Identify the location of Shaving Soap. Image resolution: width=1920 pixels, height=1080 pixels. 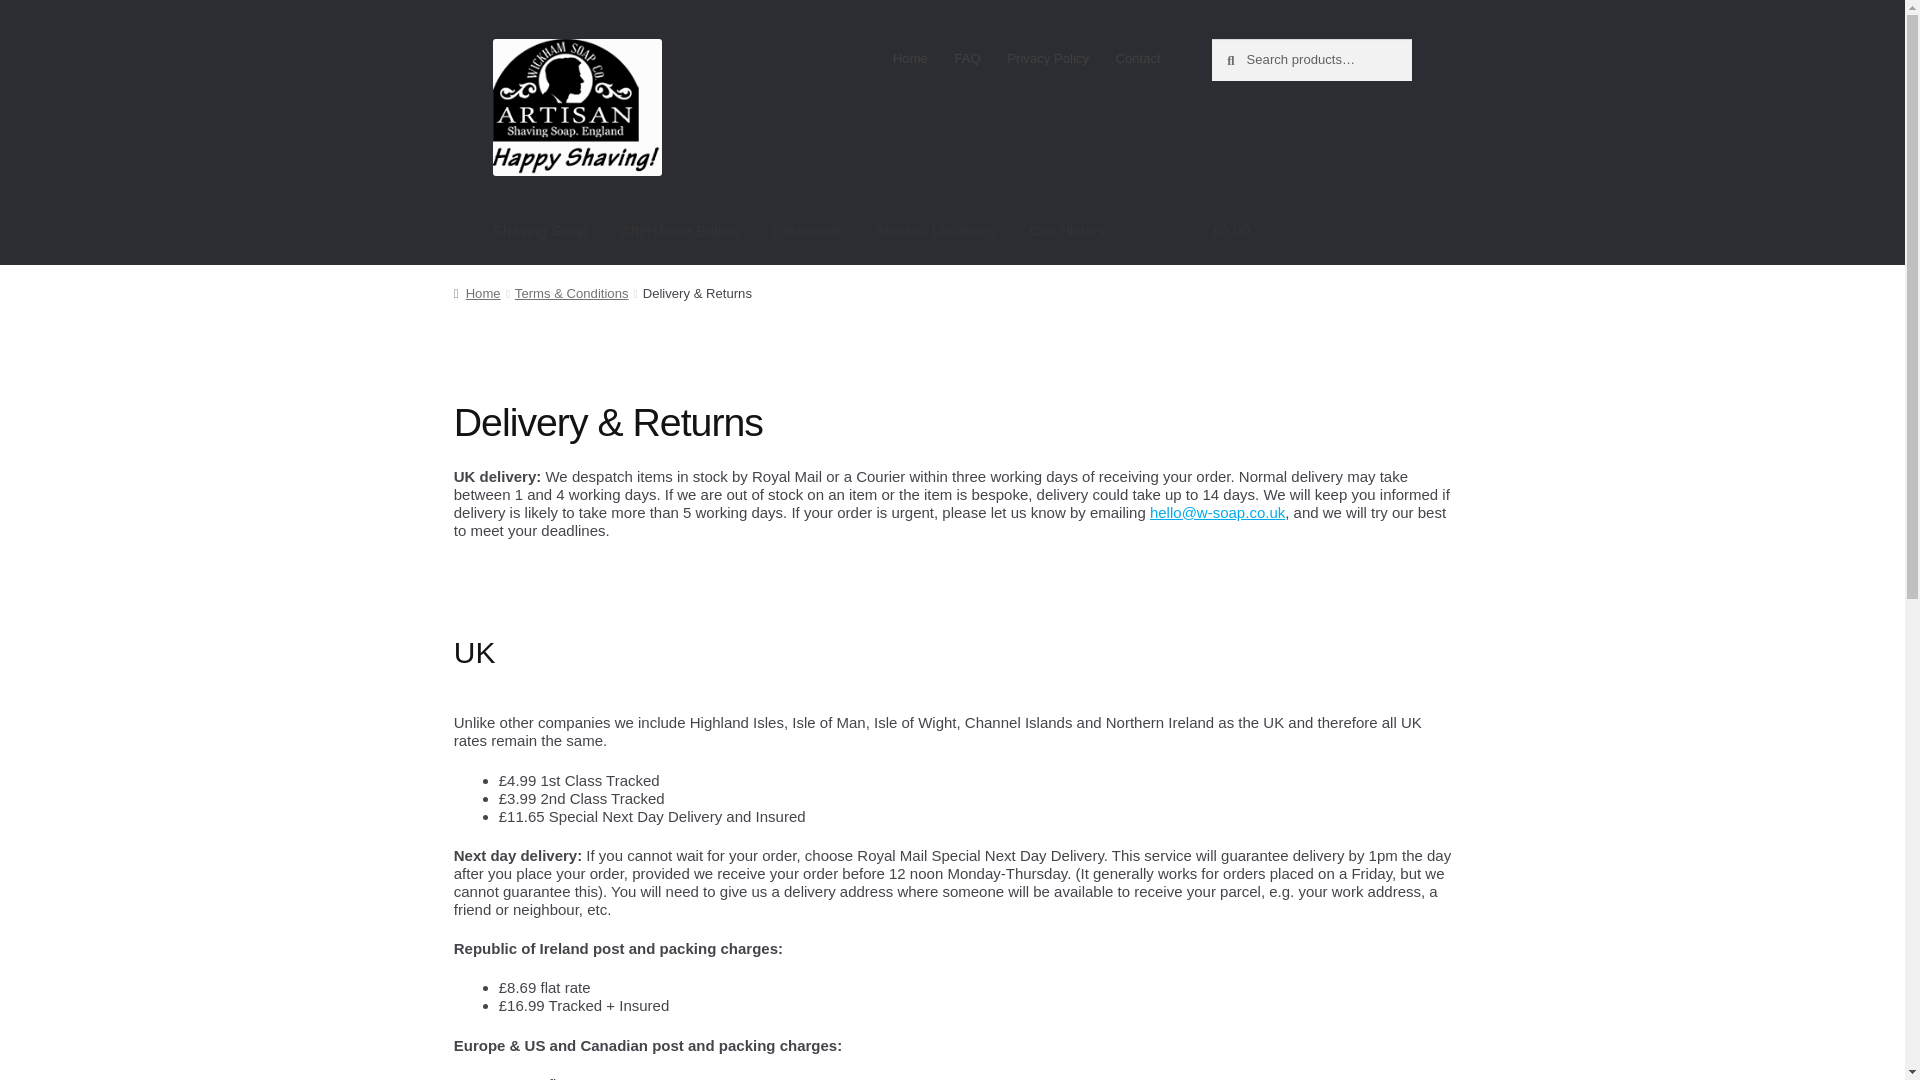
(539, 230).